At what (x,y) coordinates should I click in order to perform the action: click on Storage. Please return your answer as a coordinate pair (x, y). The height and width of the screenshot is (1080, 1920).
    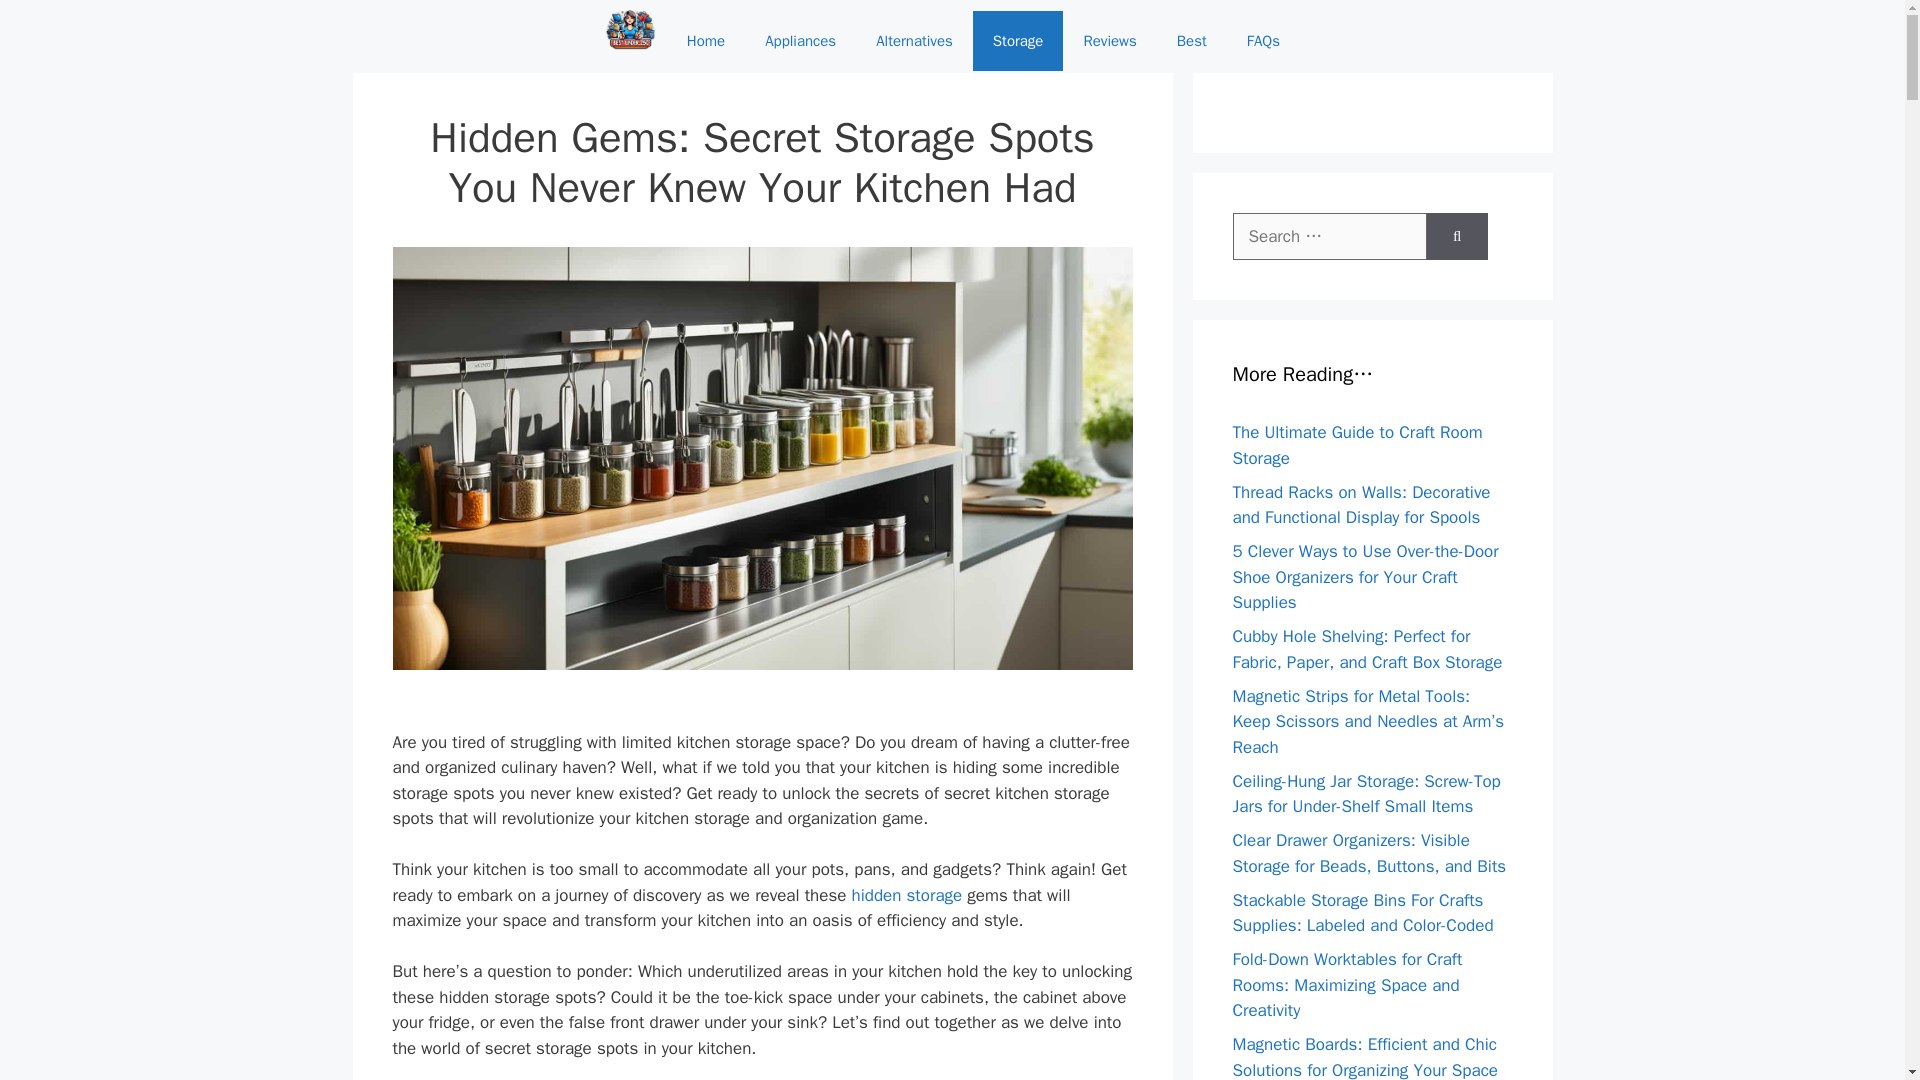
    Looking at the image, I should click on (1018, 40).